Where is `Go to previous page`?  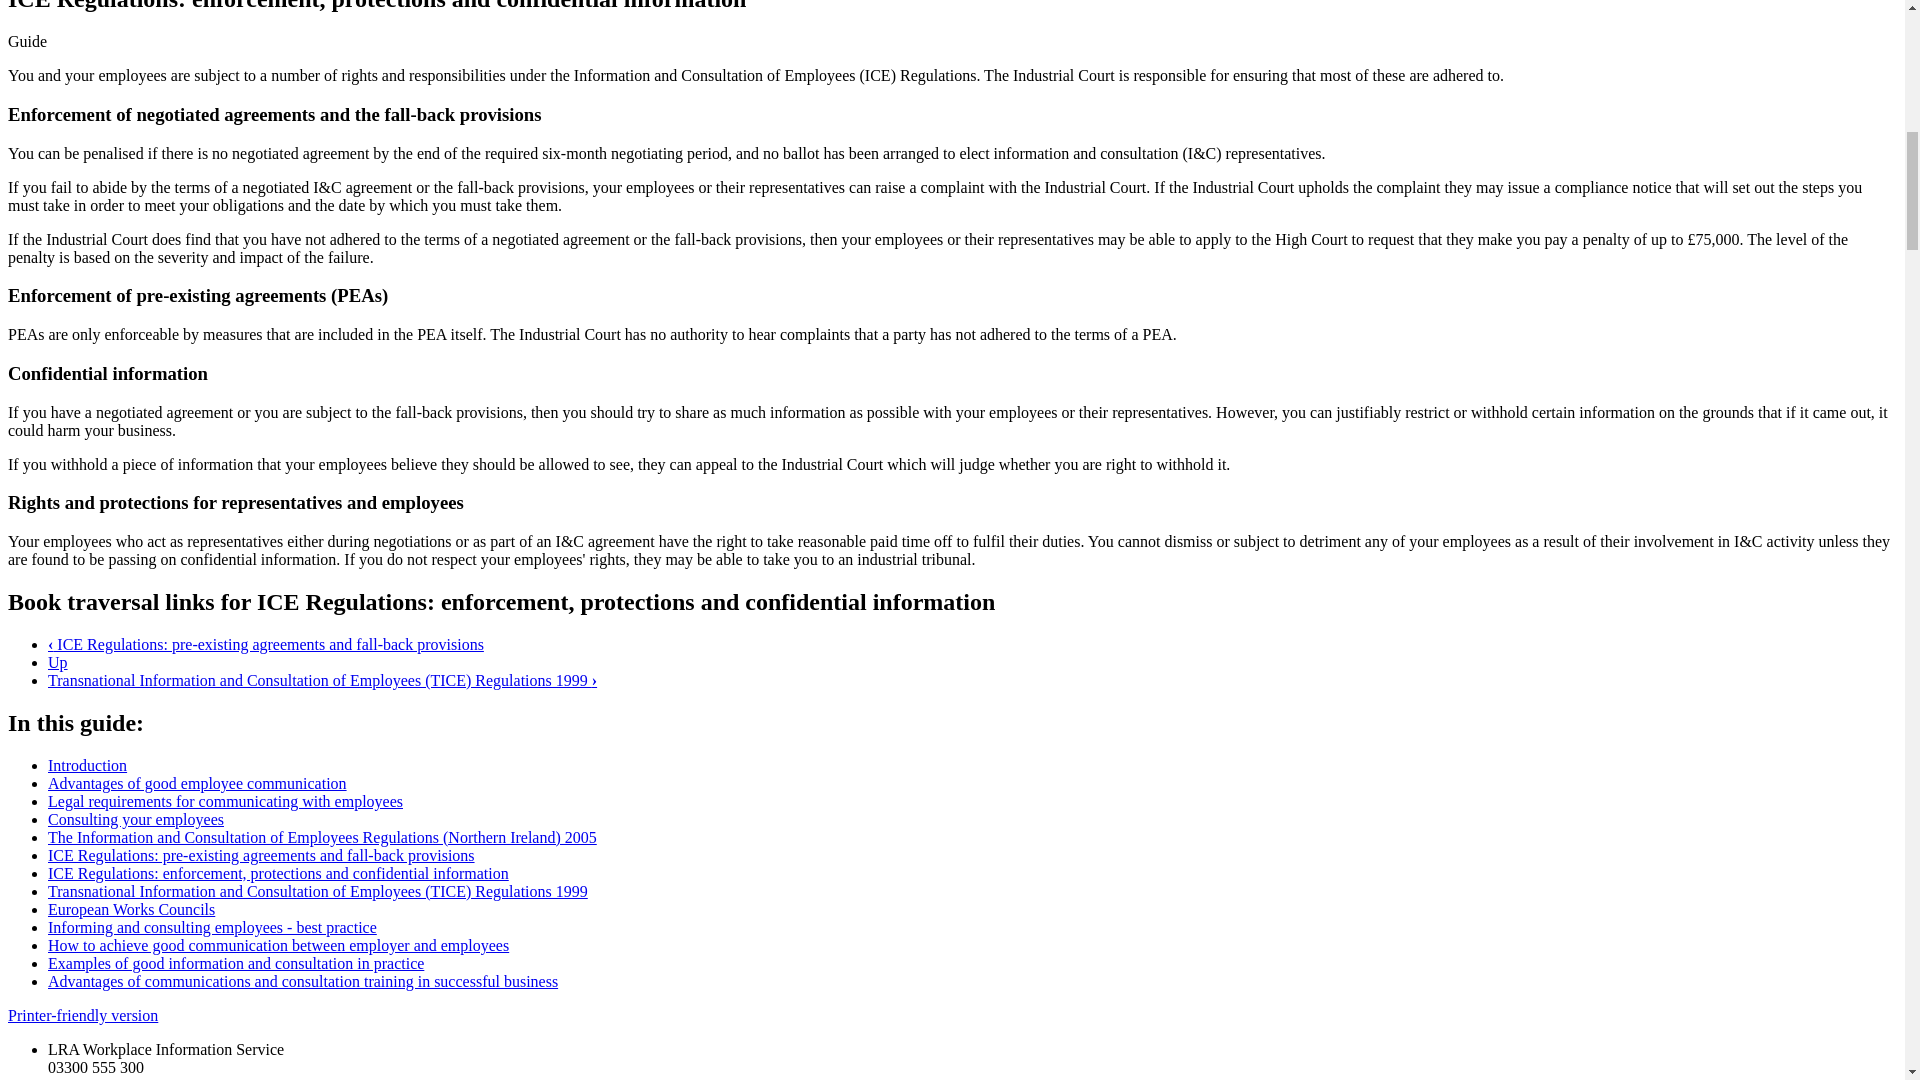
Go to previous page is located at coordinates (266, 644).